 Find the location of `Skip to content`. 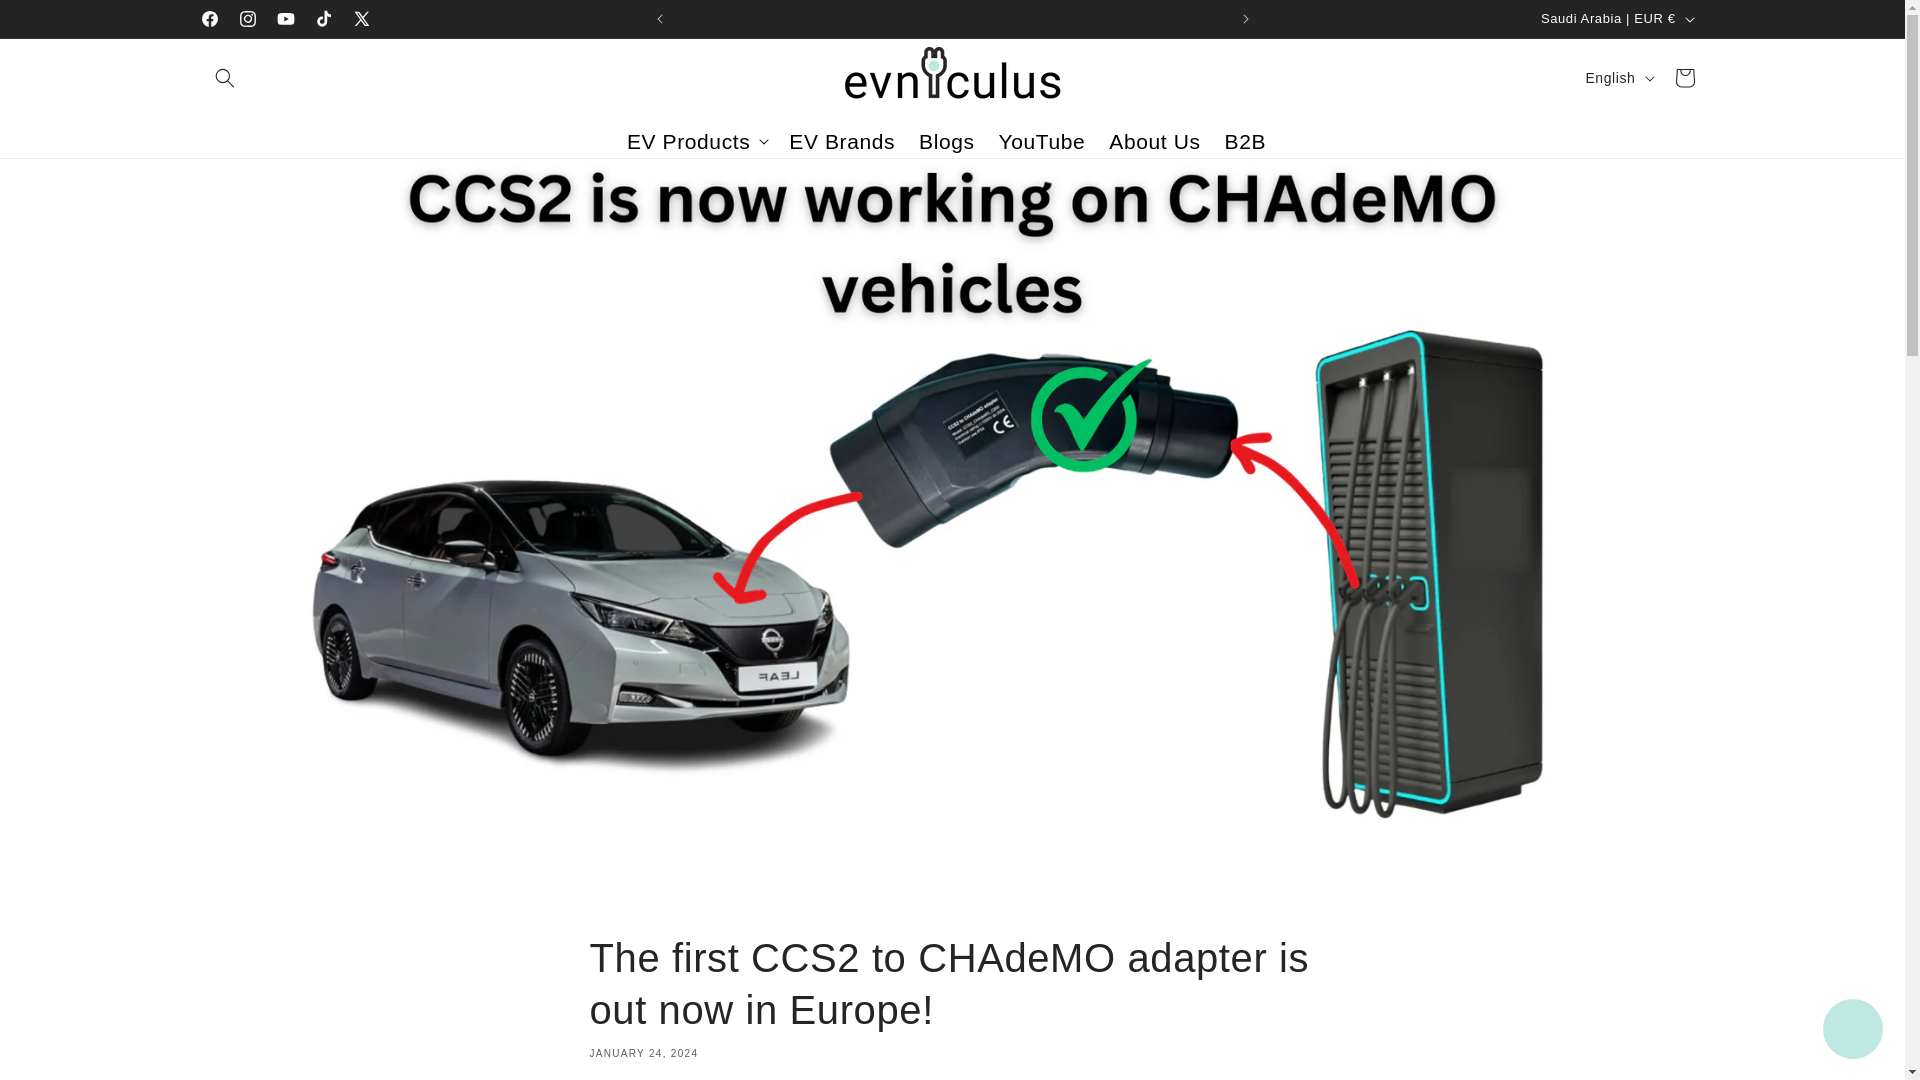

Skip to content is located at coordinates (60, 23).